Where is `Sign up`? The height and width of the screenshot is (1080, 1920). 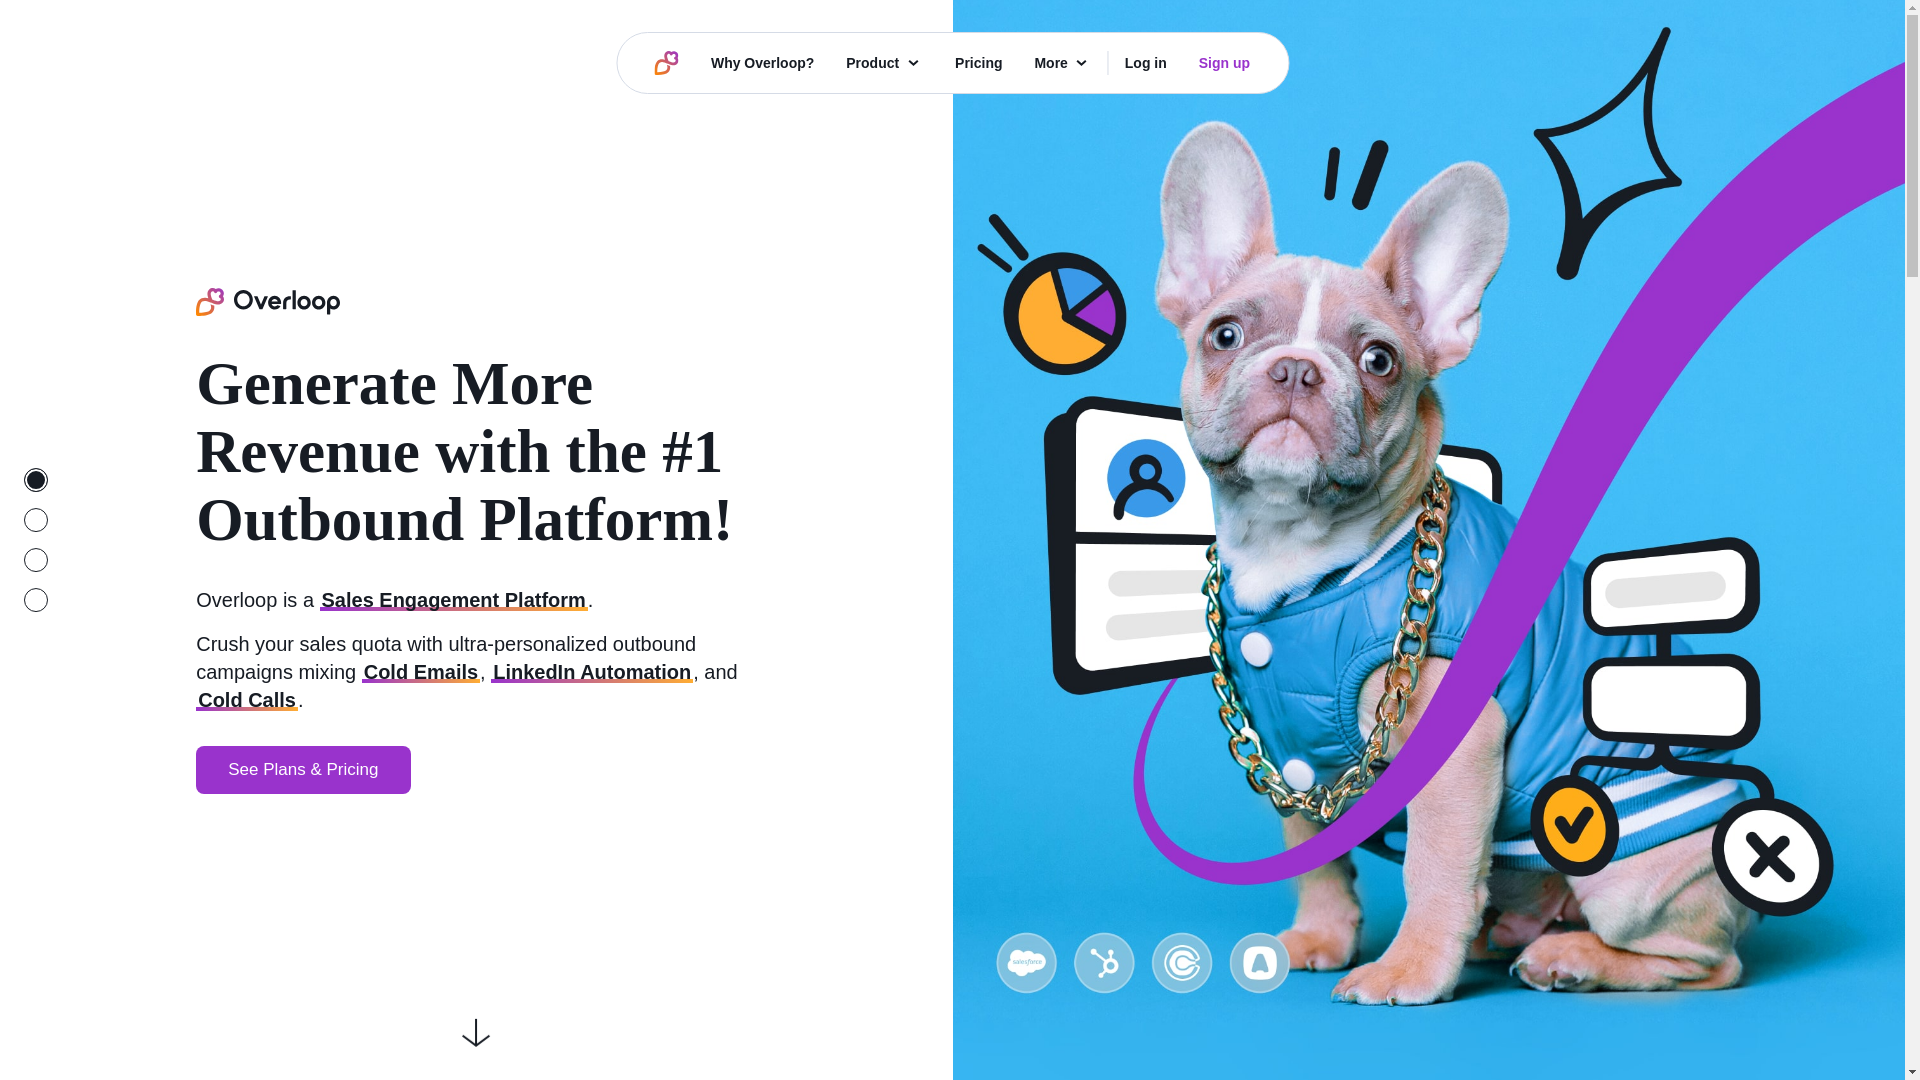
Sign up is located at coordinates (1224, 62).